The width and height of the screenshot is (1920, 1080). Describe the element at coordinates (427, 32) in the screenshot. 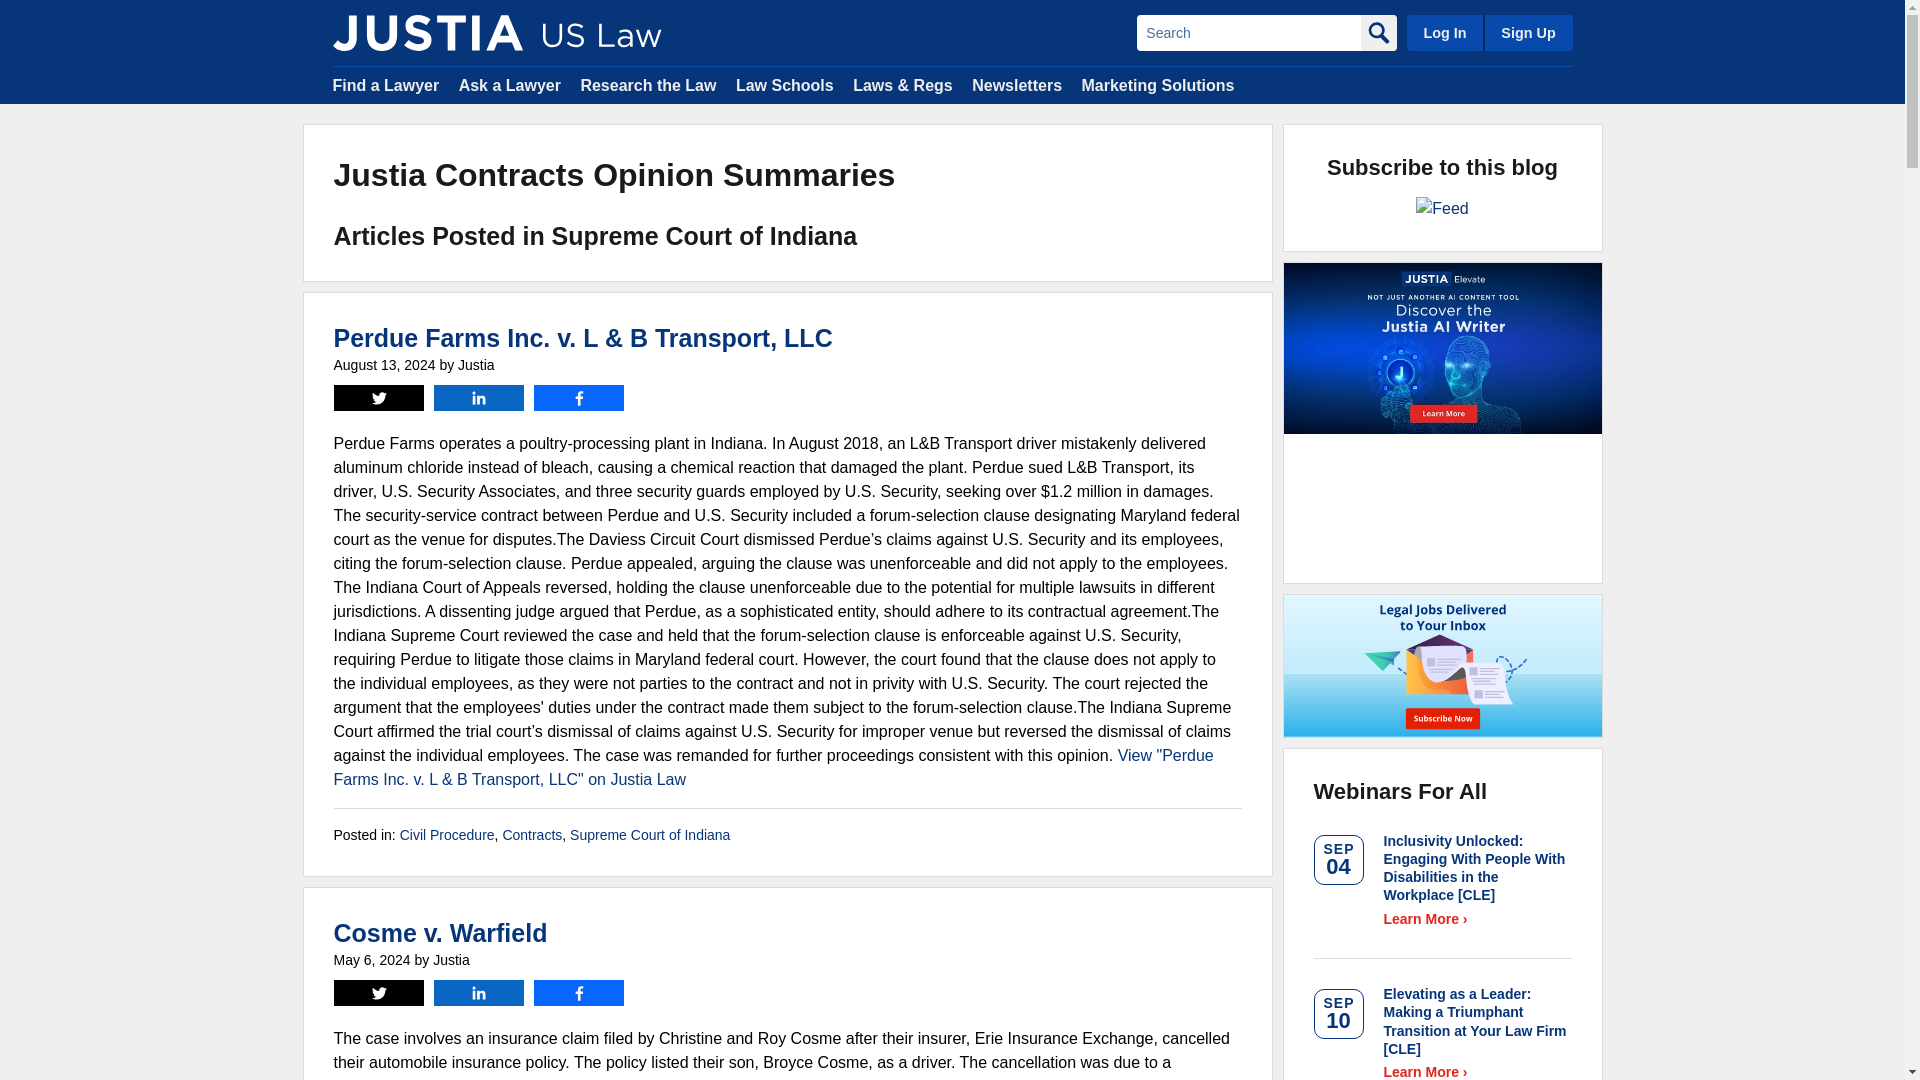

I see `Justia Contracts Opinion Summaries` at that location.